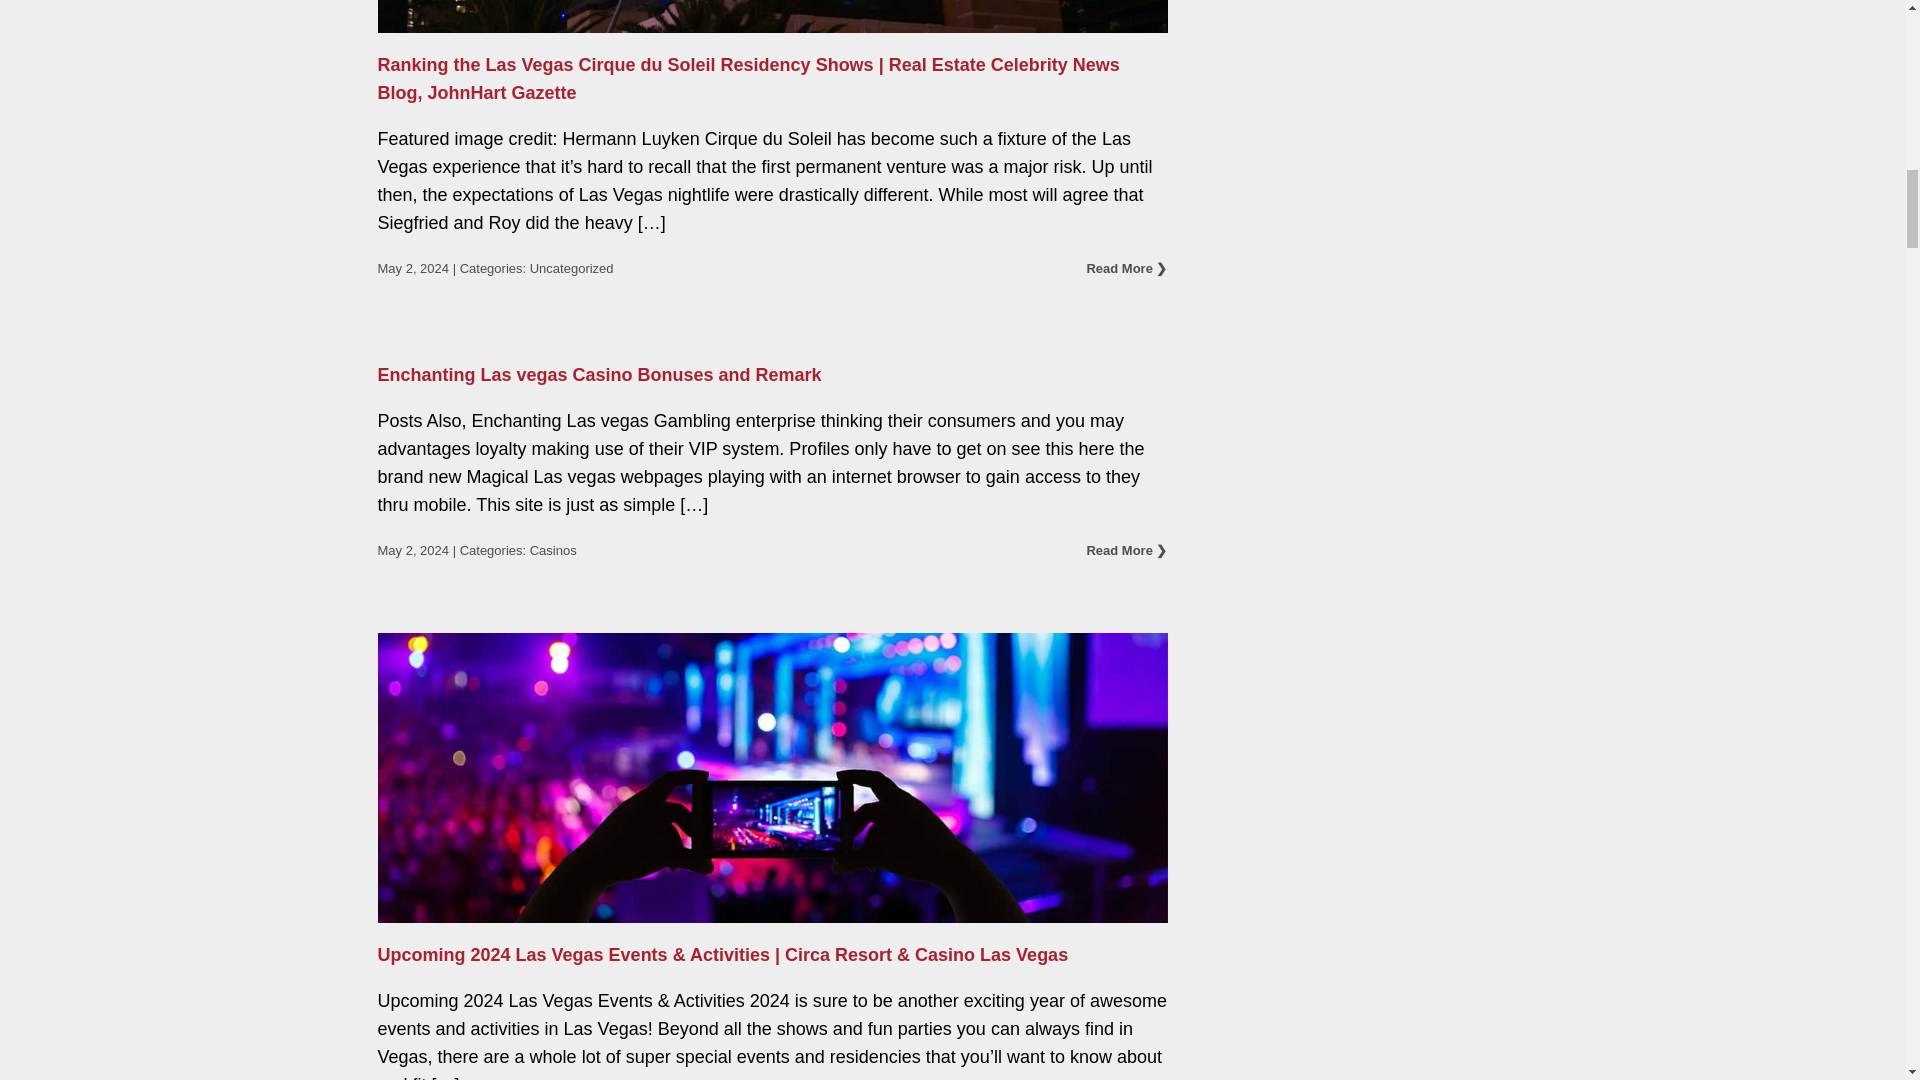 This screenshot has width=1920, height=1080. I want to click on Enchanting Las vegas Casino Bonuses and Remark, so click(600, 374).